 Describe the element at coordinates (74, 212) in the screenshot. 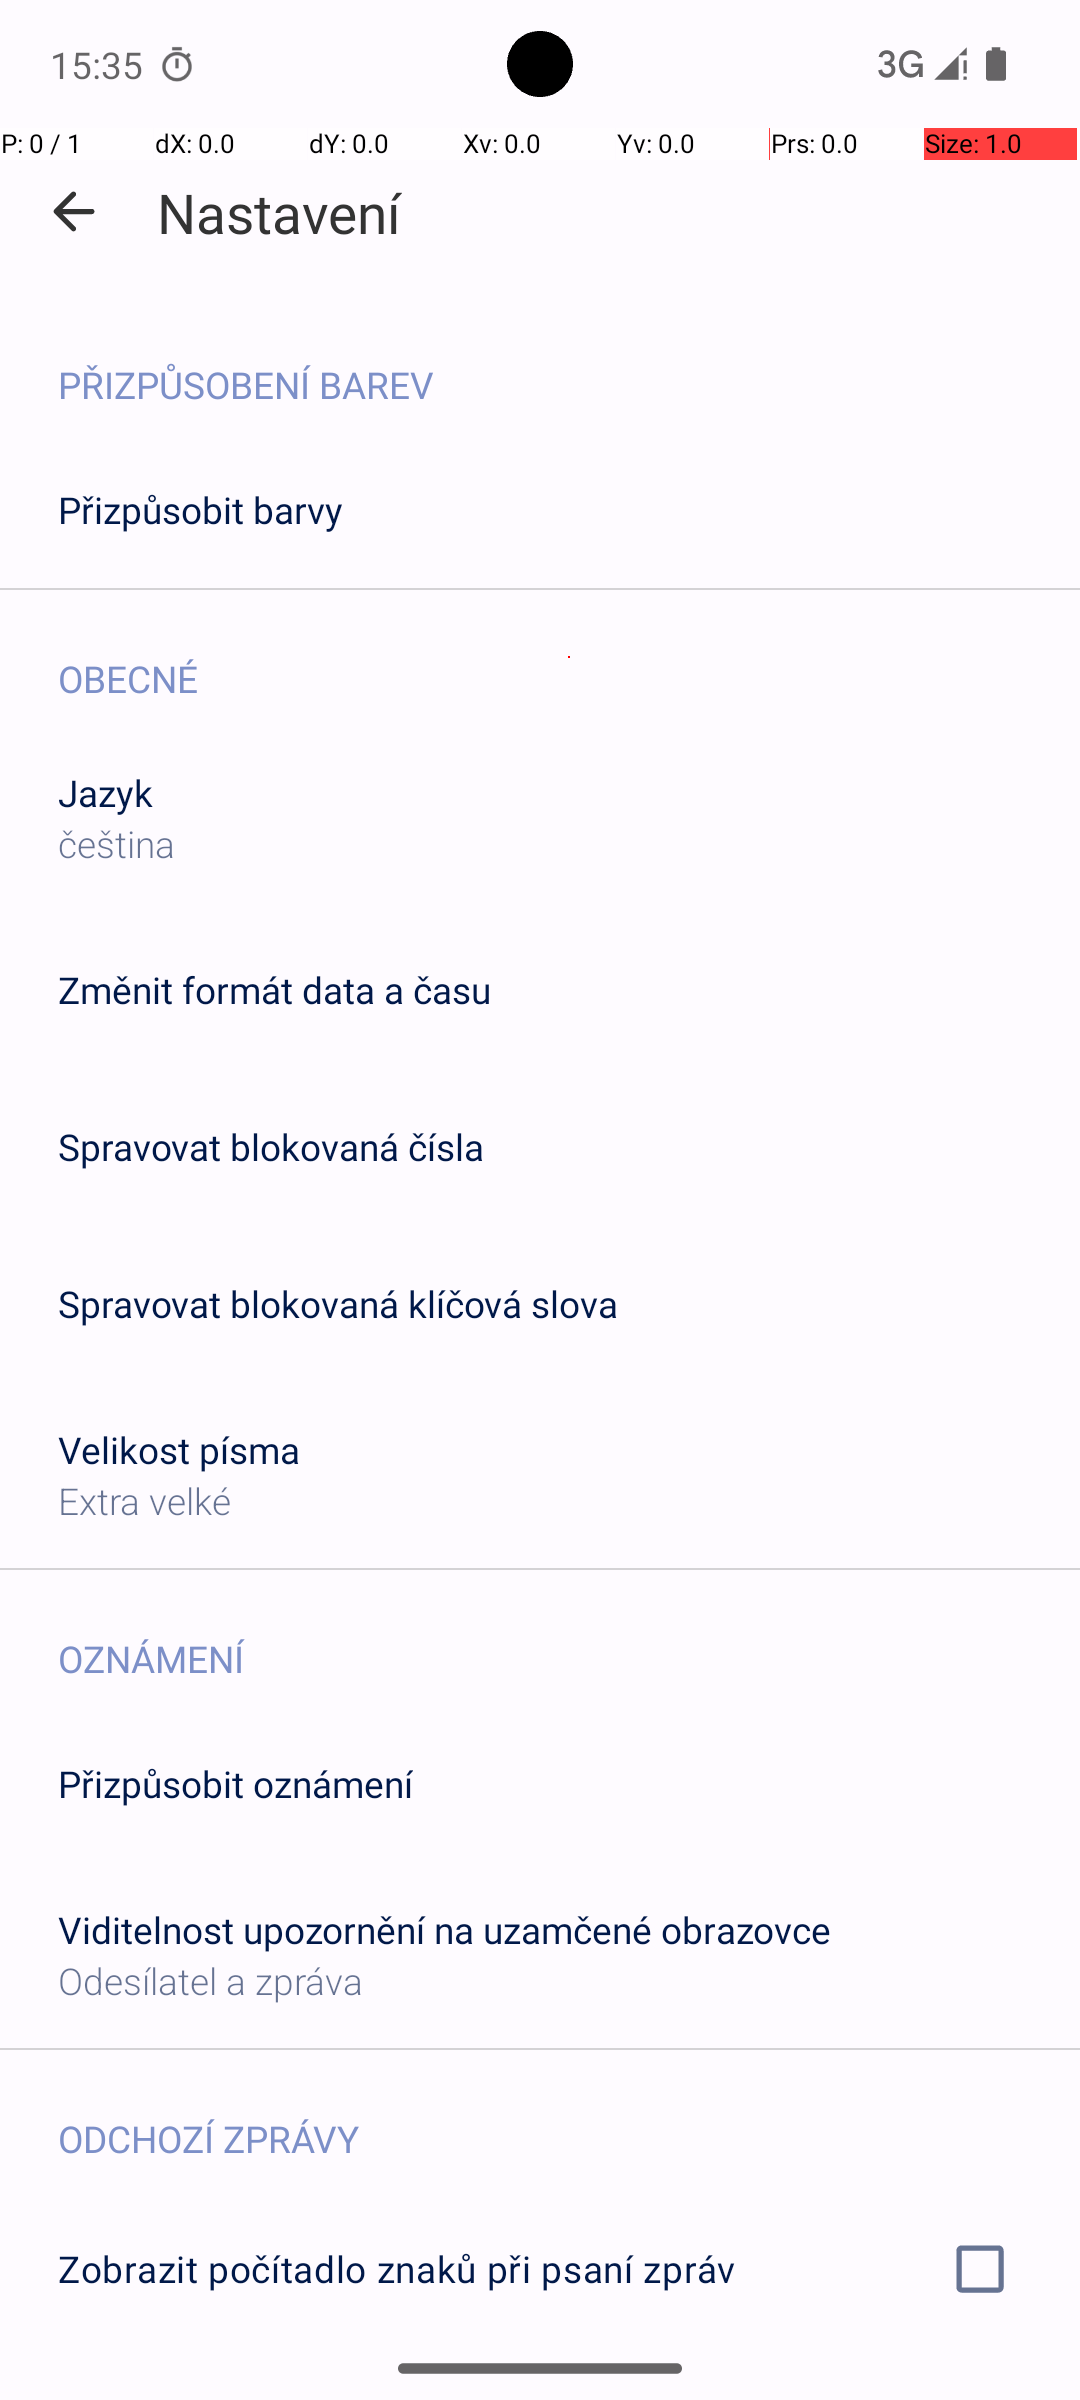

I see `Zpět` at that location.